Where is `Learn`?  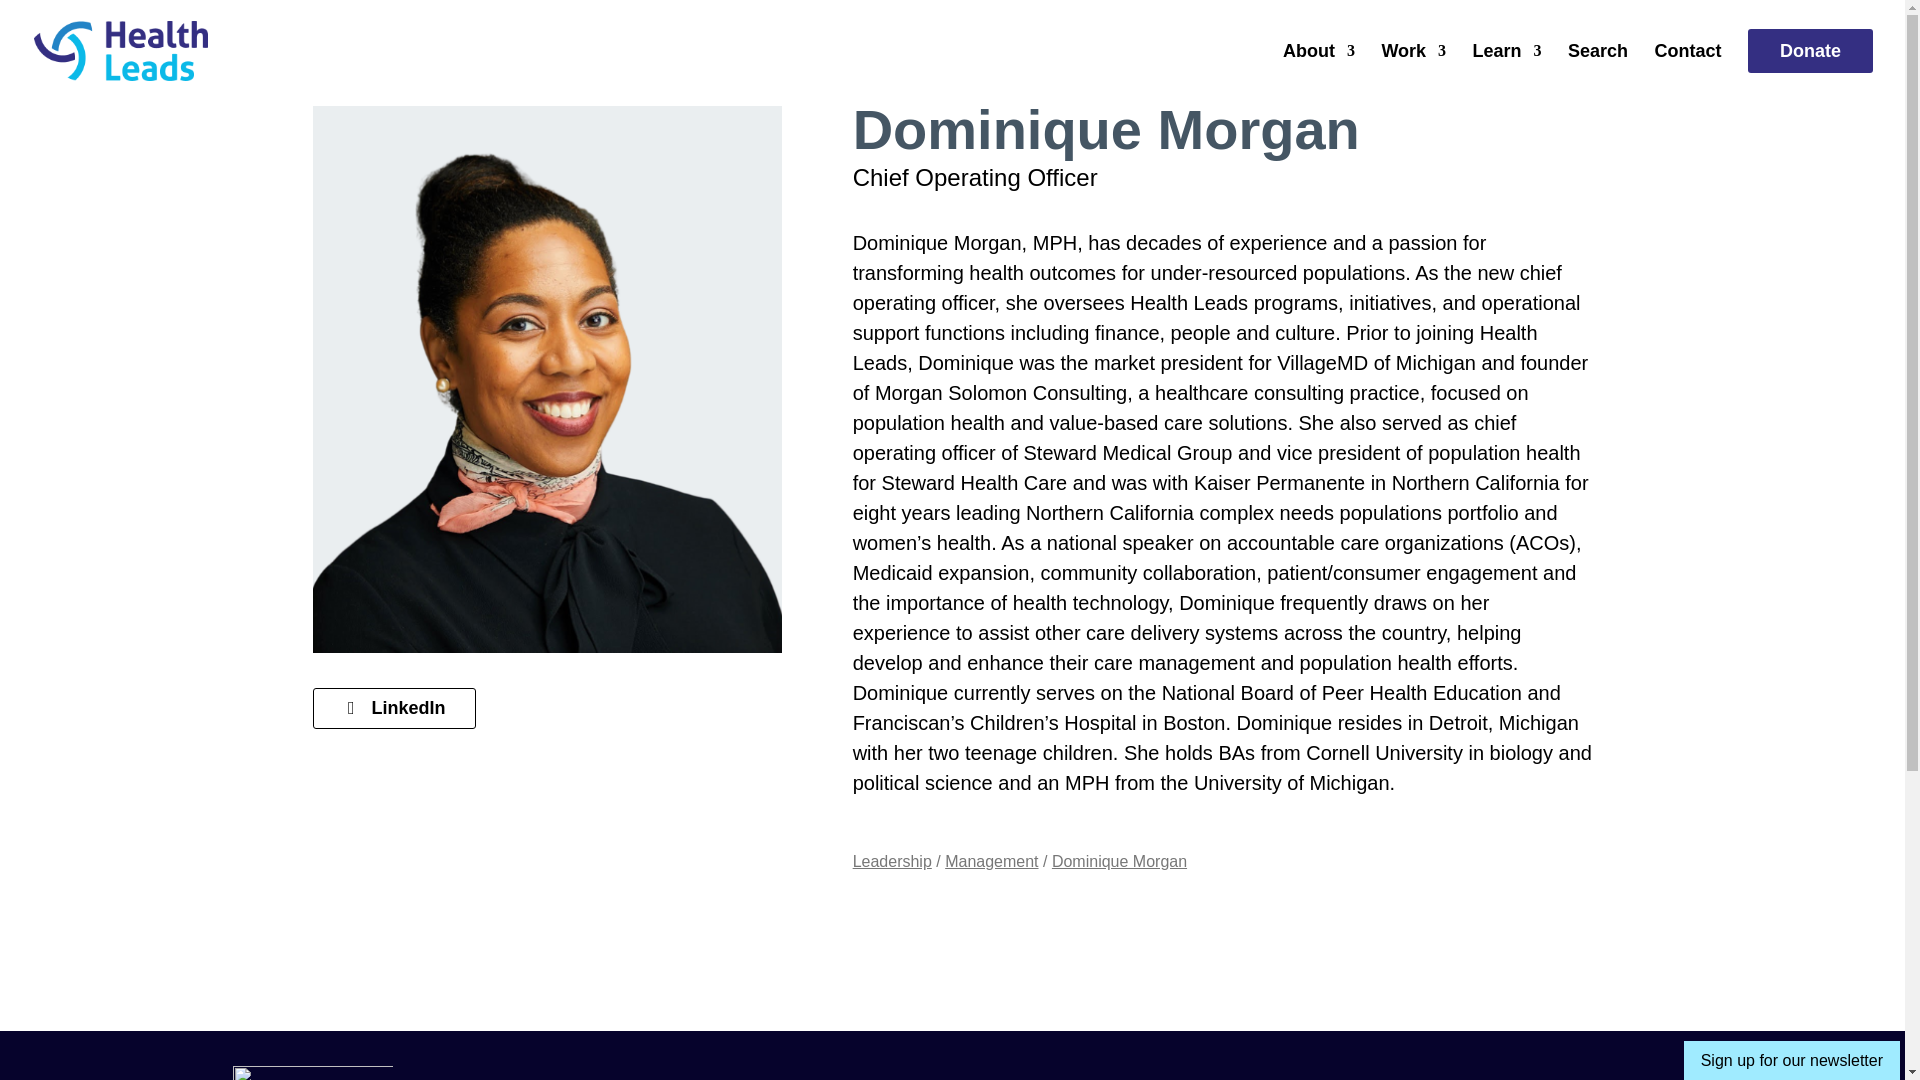 Learn is located at coordinates (1506, 72).